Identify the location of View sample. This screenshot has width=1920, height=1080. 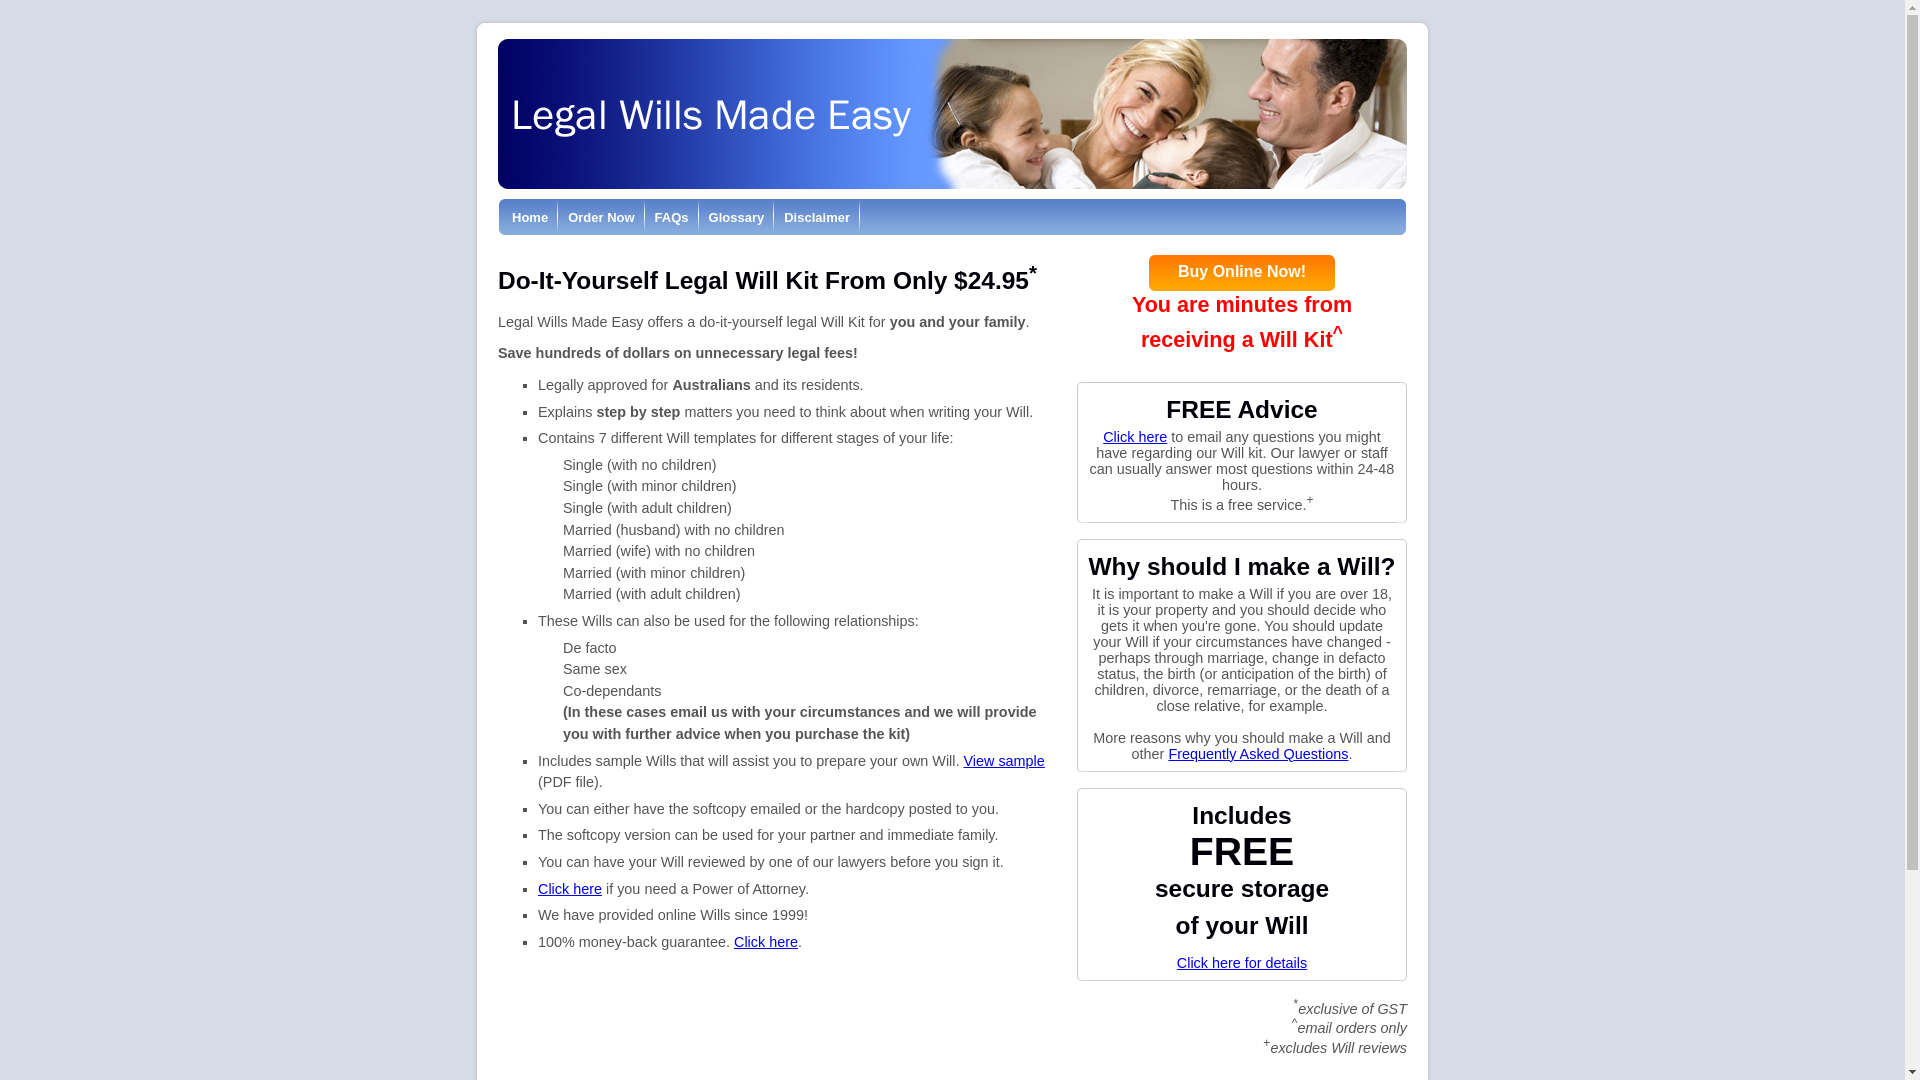
(1004, 761).